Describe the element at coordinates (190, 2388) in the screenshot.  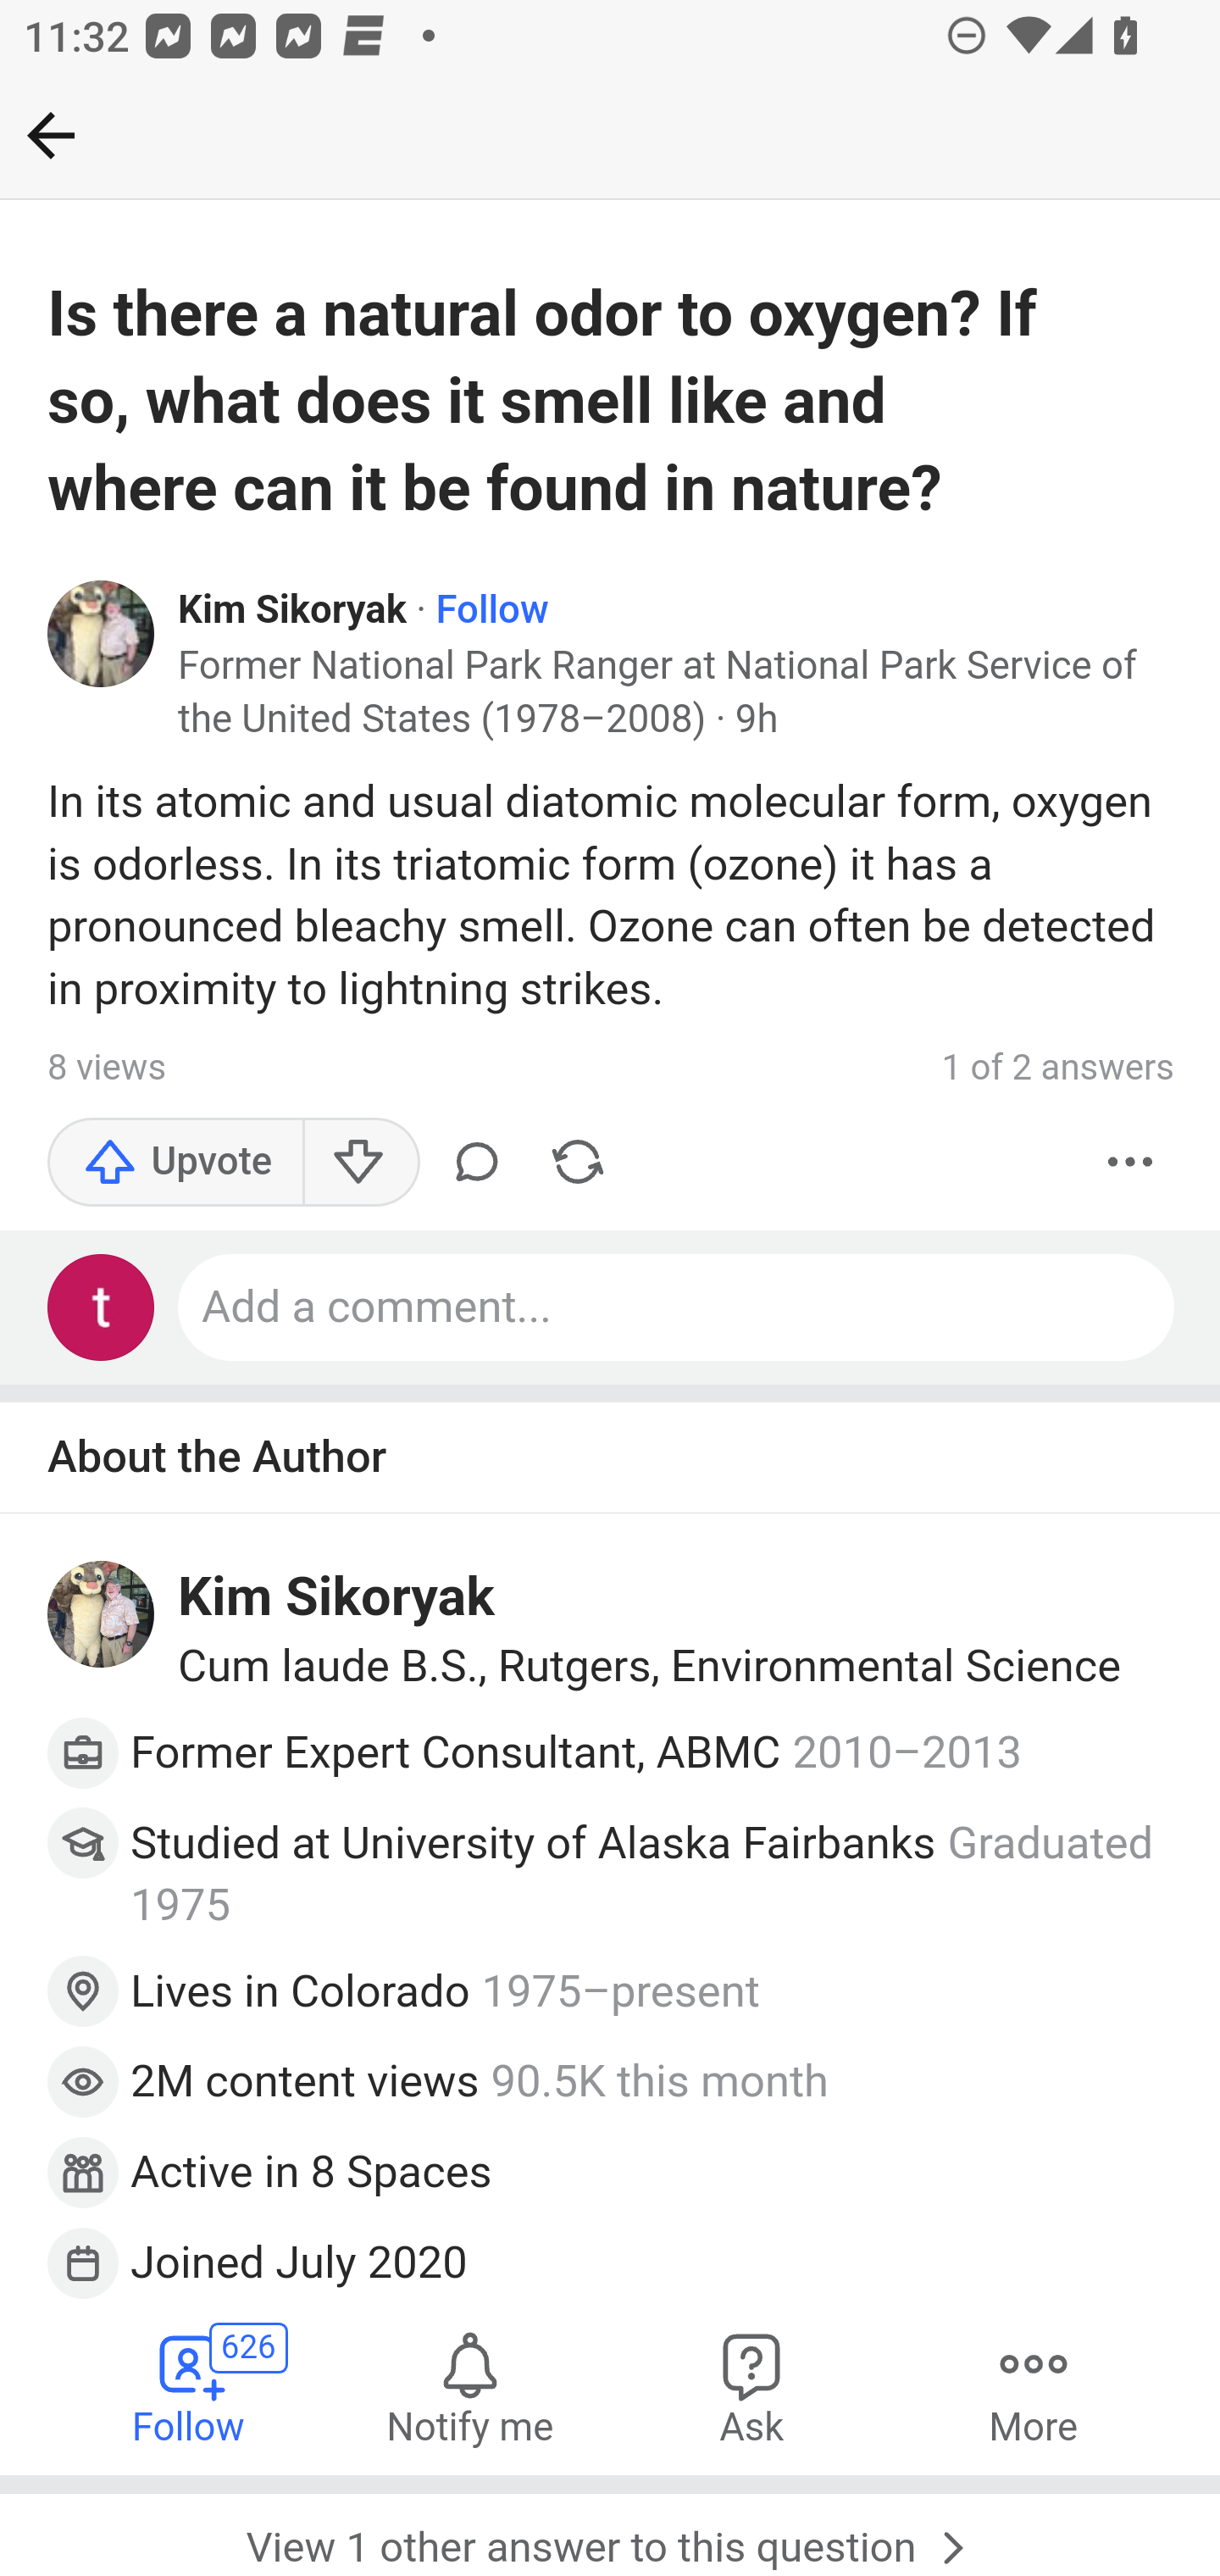
I see `Follow Kim Sikoryak 626 Follow` at that location.